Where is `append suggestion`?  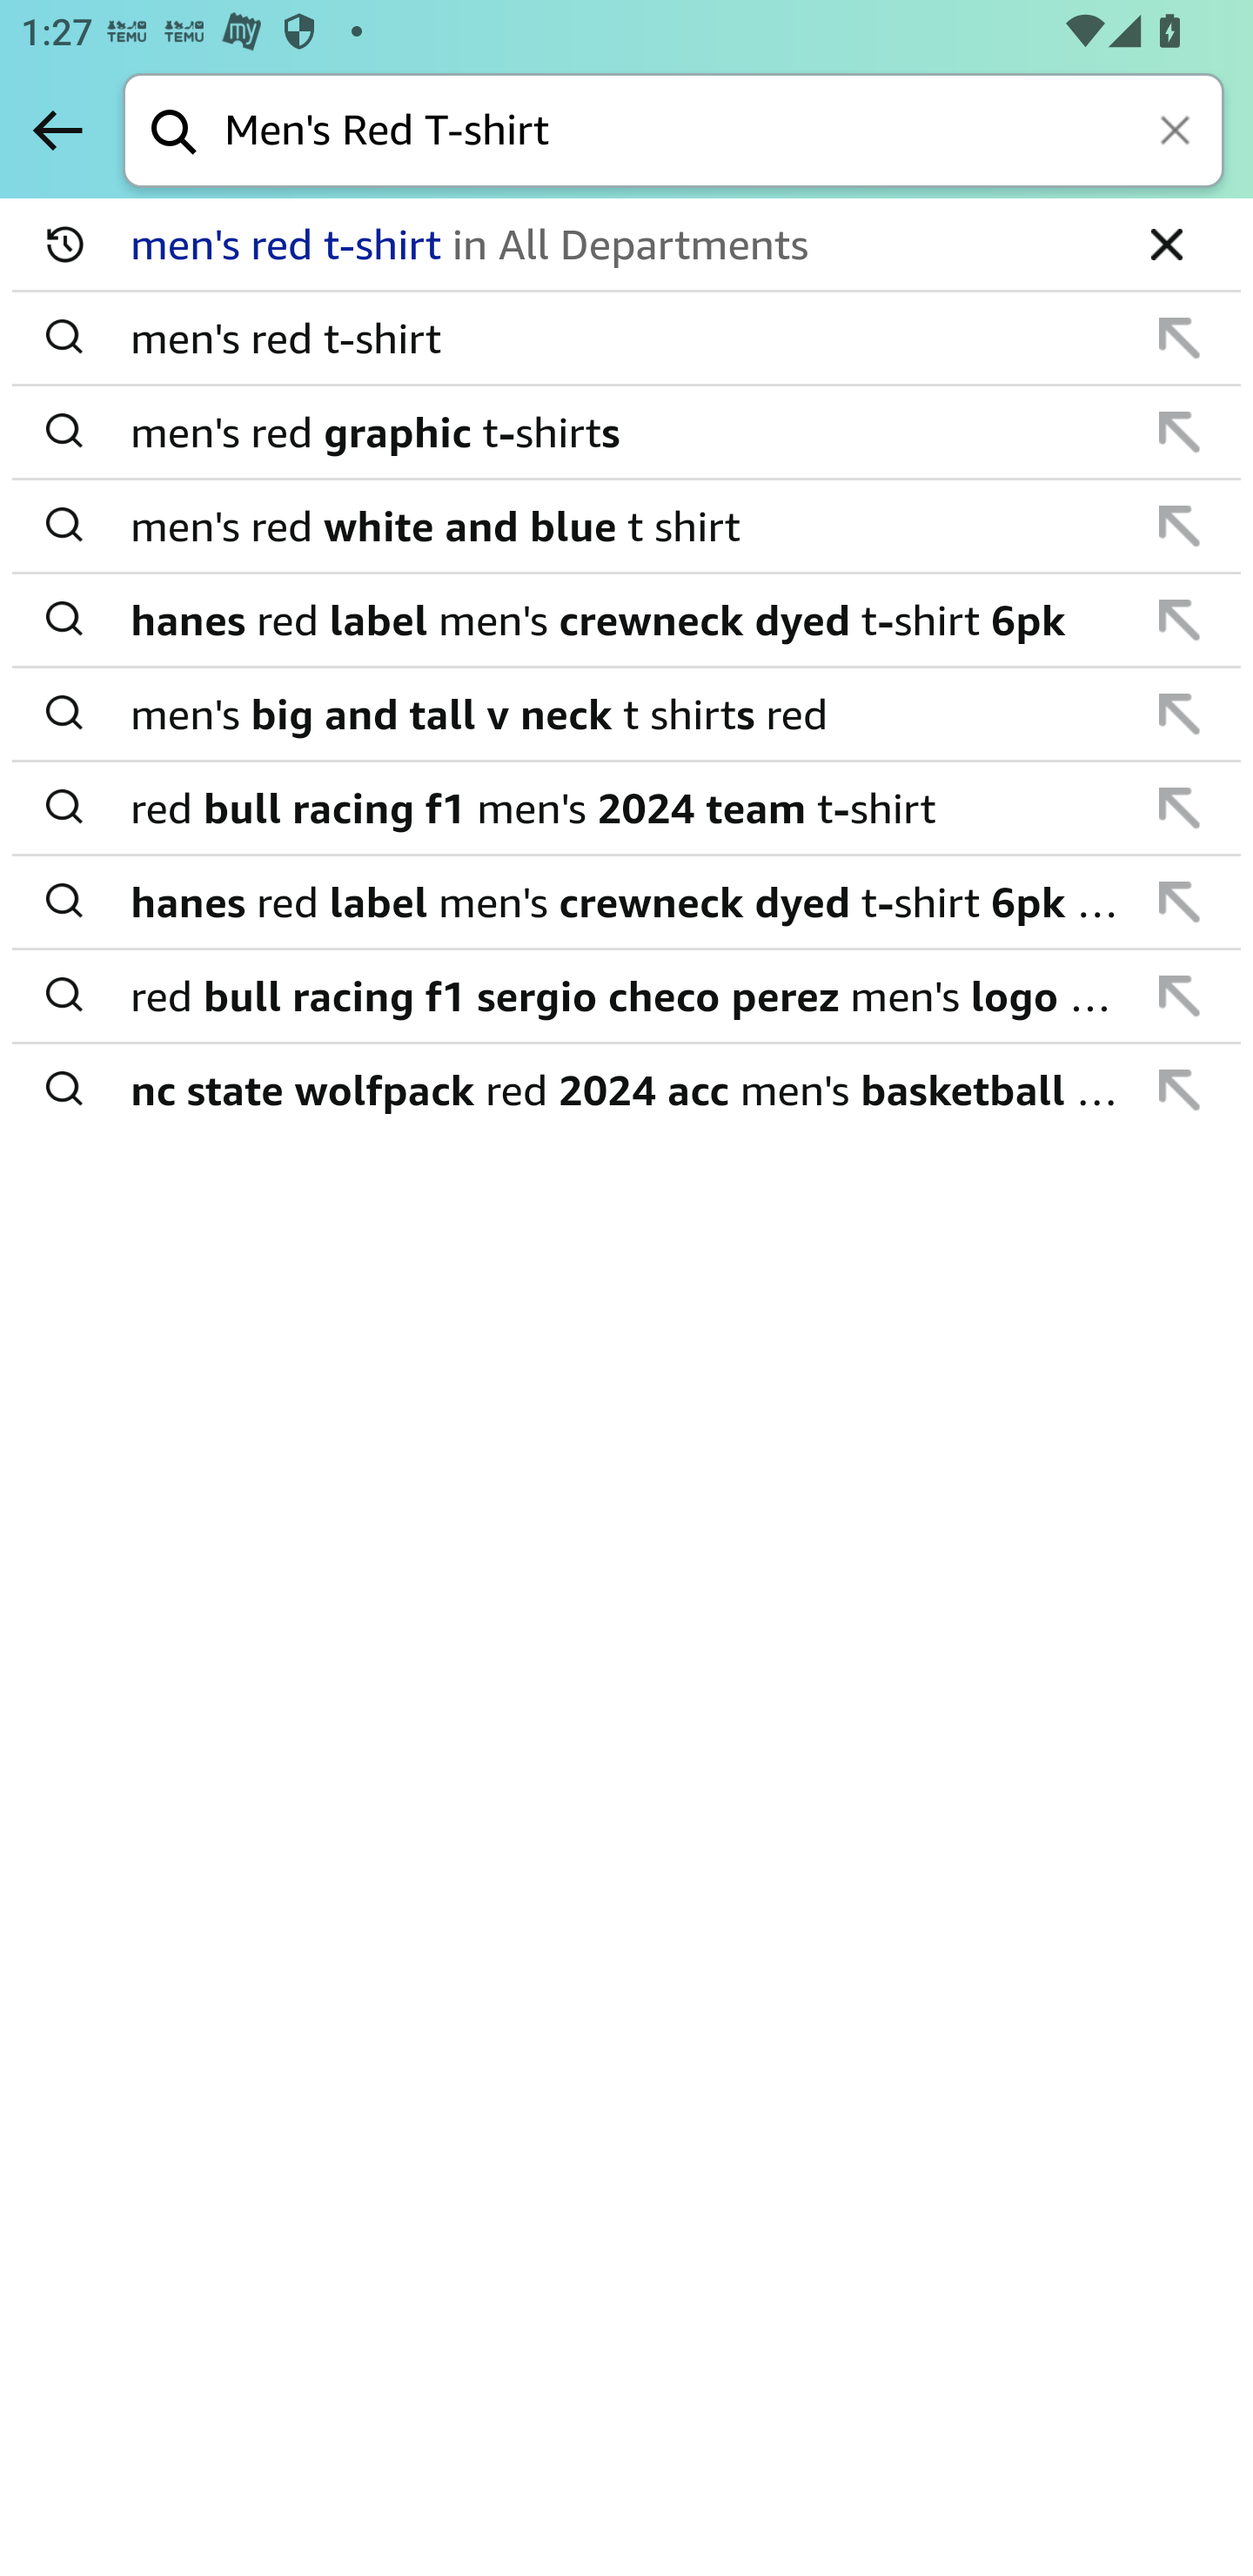
append suggestion is located at coordinates (1180, 902).